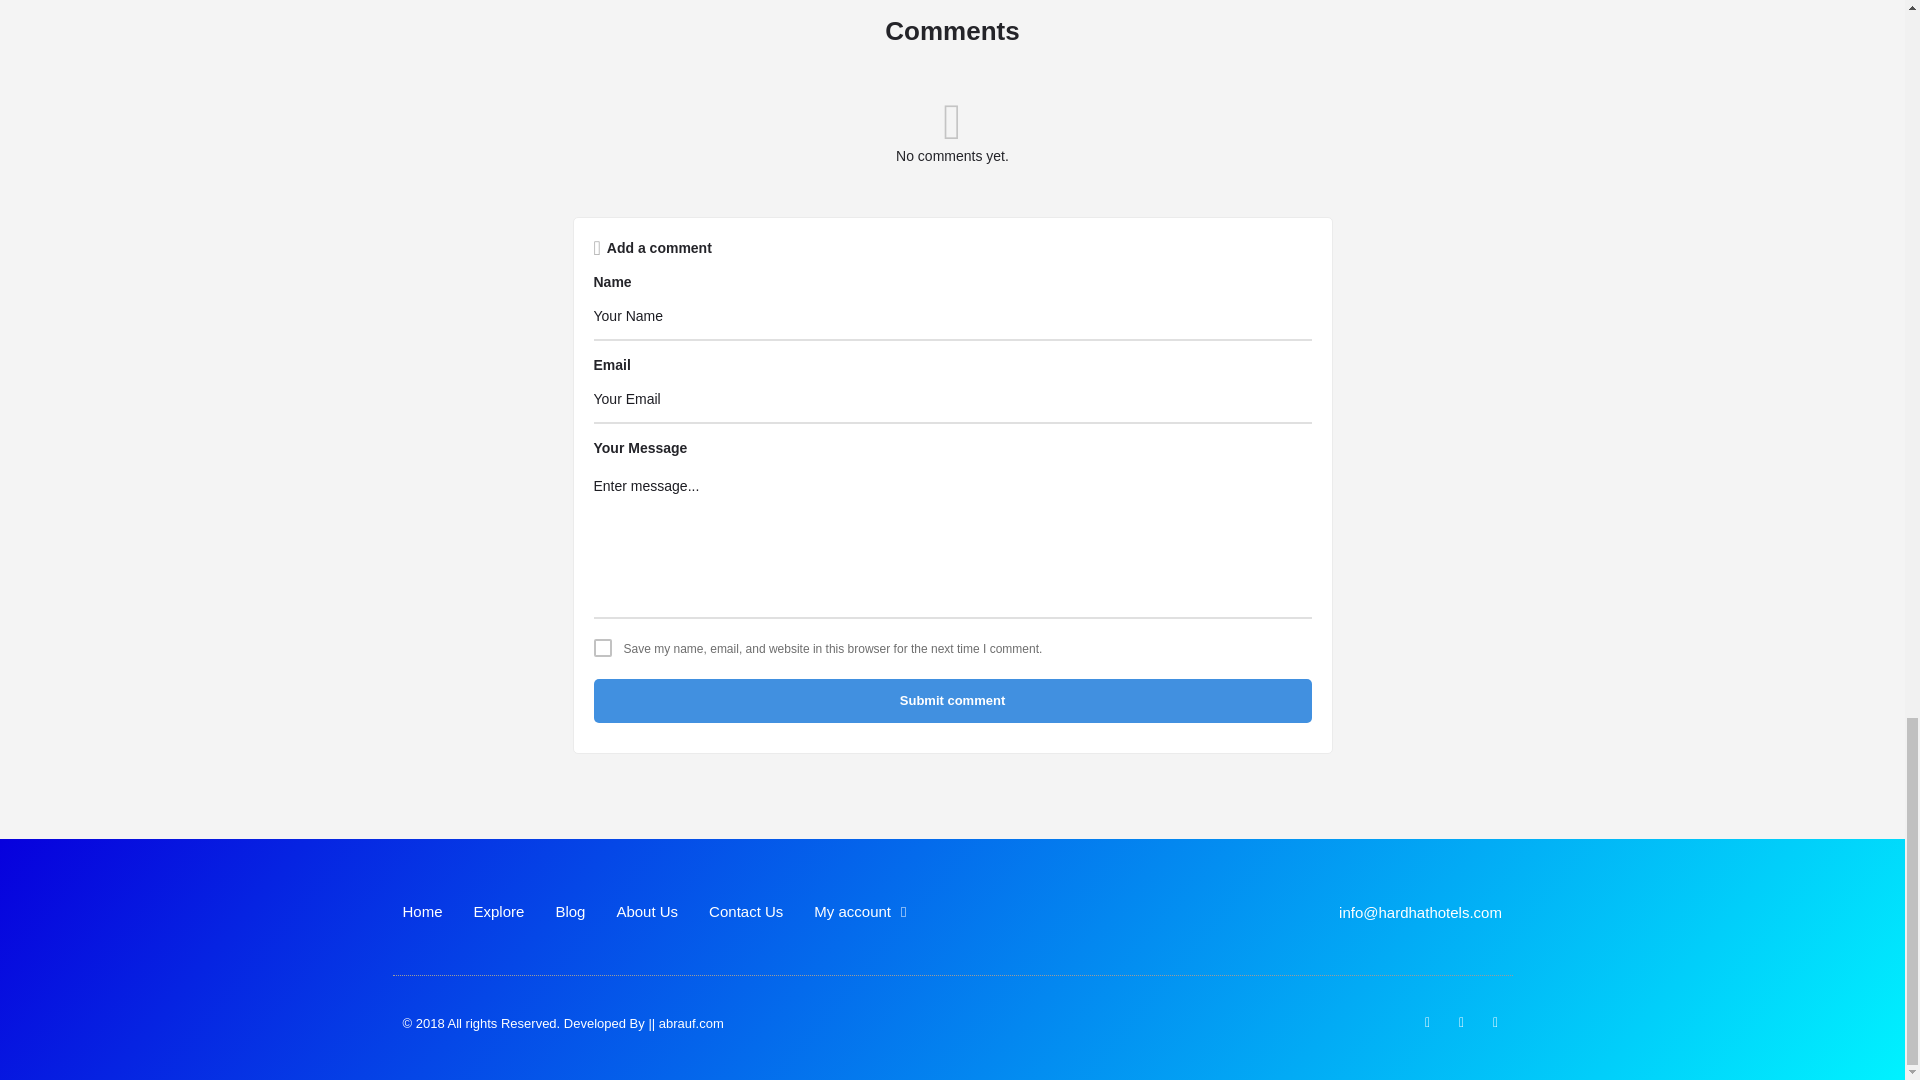 Image resolution: width=1920 pixels, height=1080 pixels. What do you see at coordinates (746, 912) in the screenshot?
I see `Contact Us` at bounding box center [746, 912].